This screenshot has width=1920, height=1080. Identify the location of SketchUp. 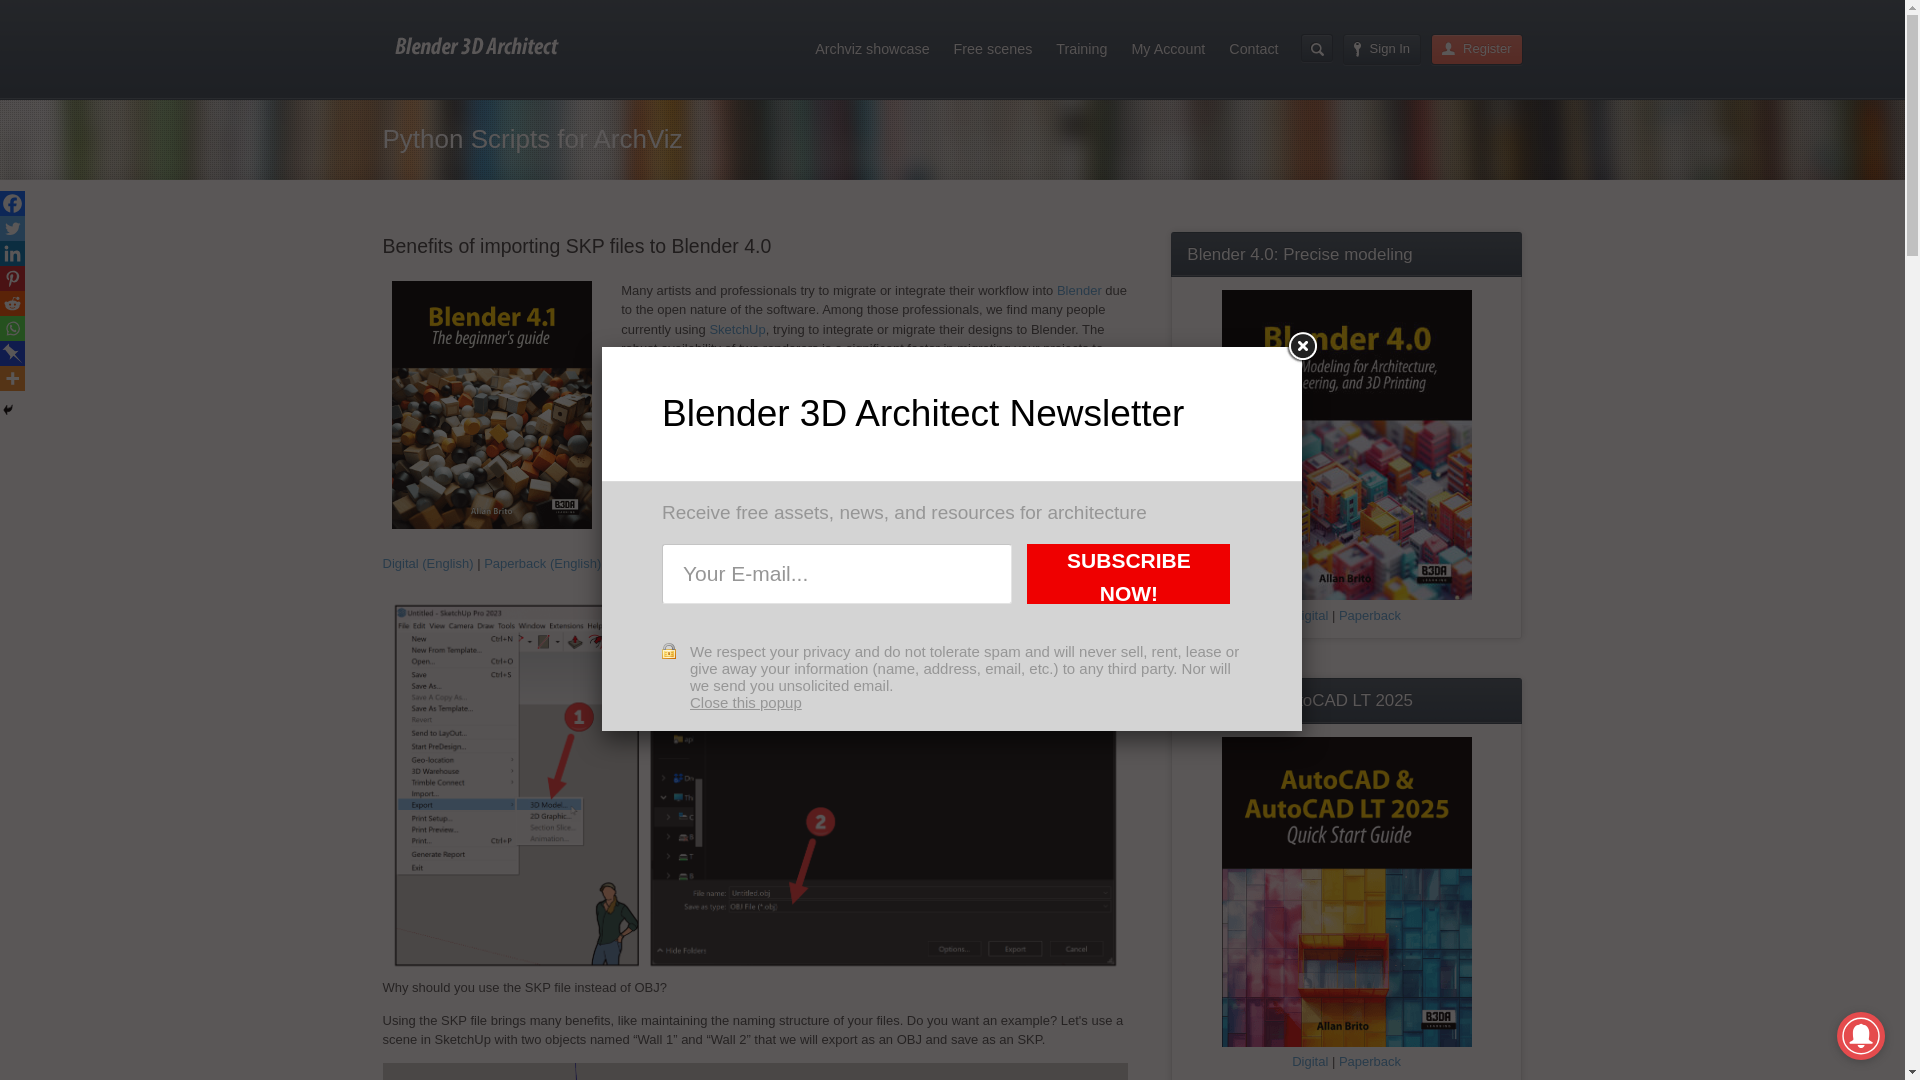
(736, 328).